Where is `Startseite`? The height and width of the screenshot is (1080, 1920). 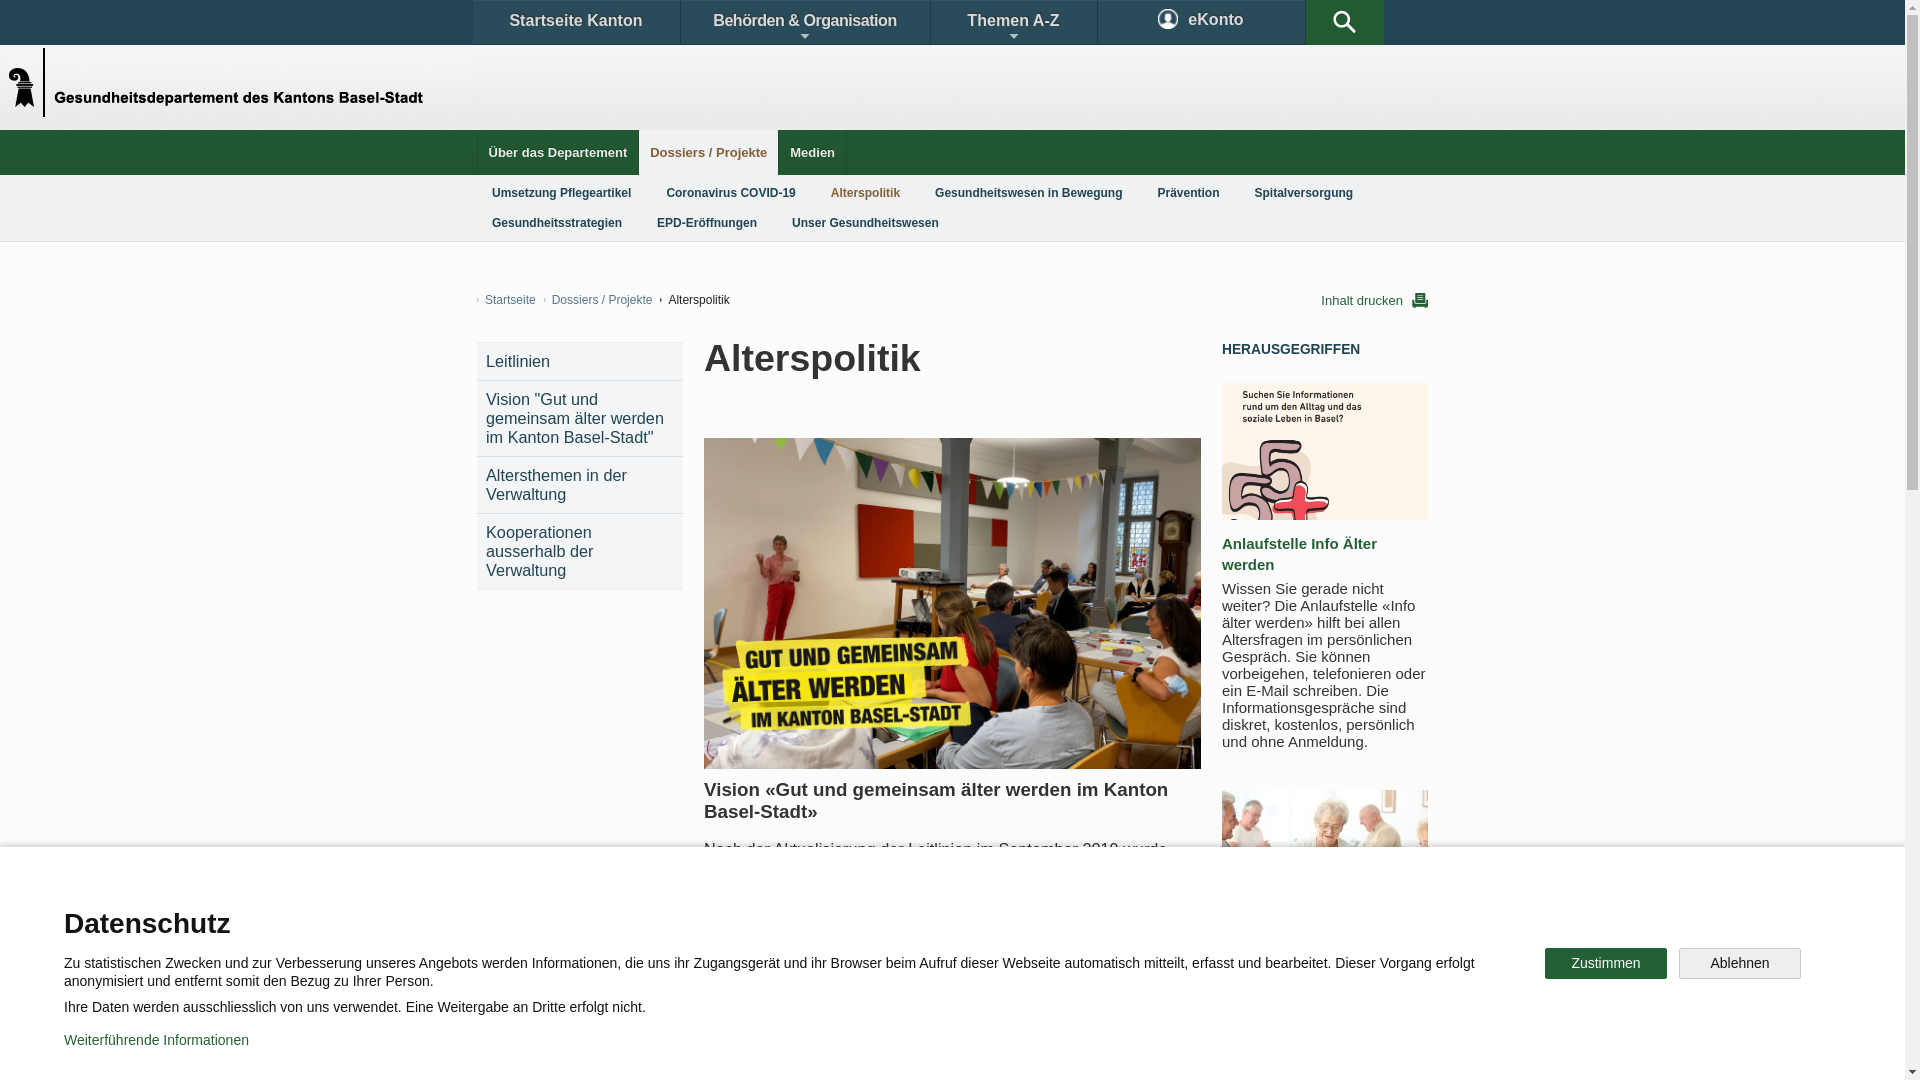 Startseite is located at coordinates (506, 300).